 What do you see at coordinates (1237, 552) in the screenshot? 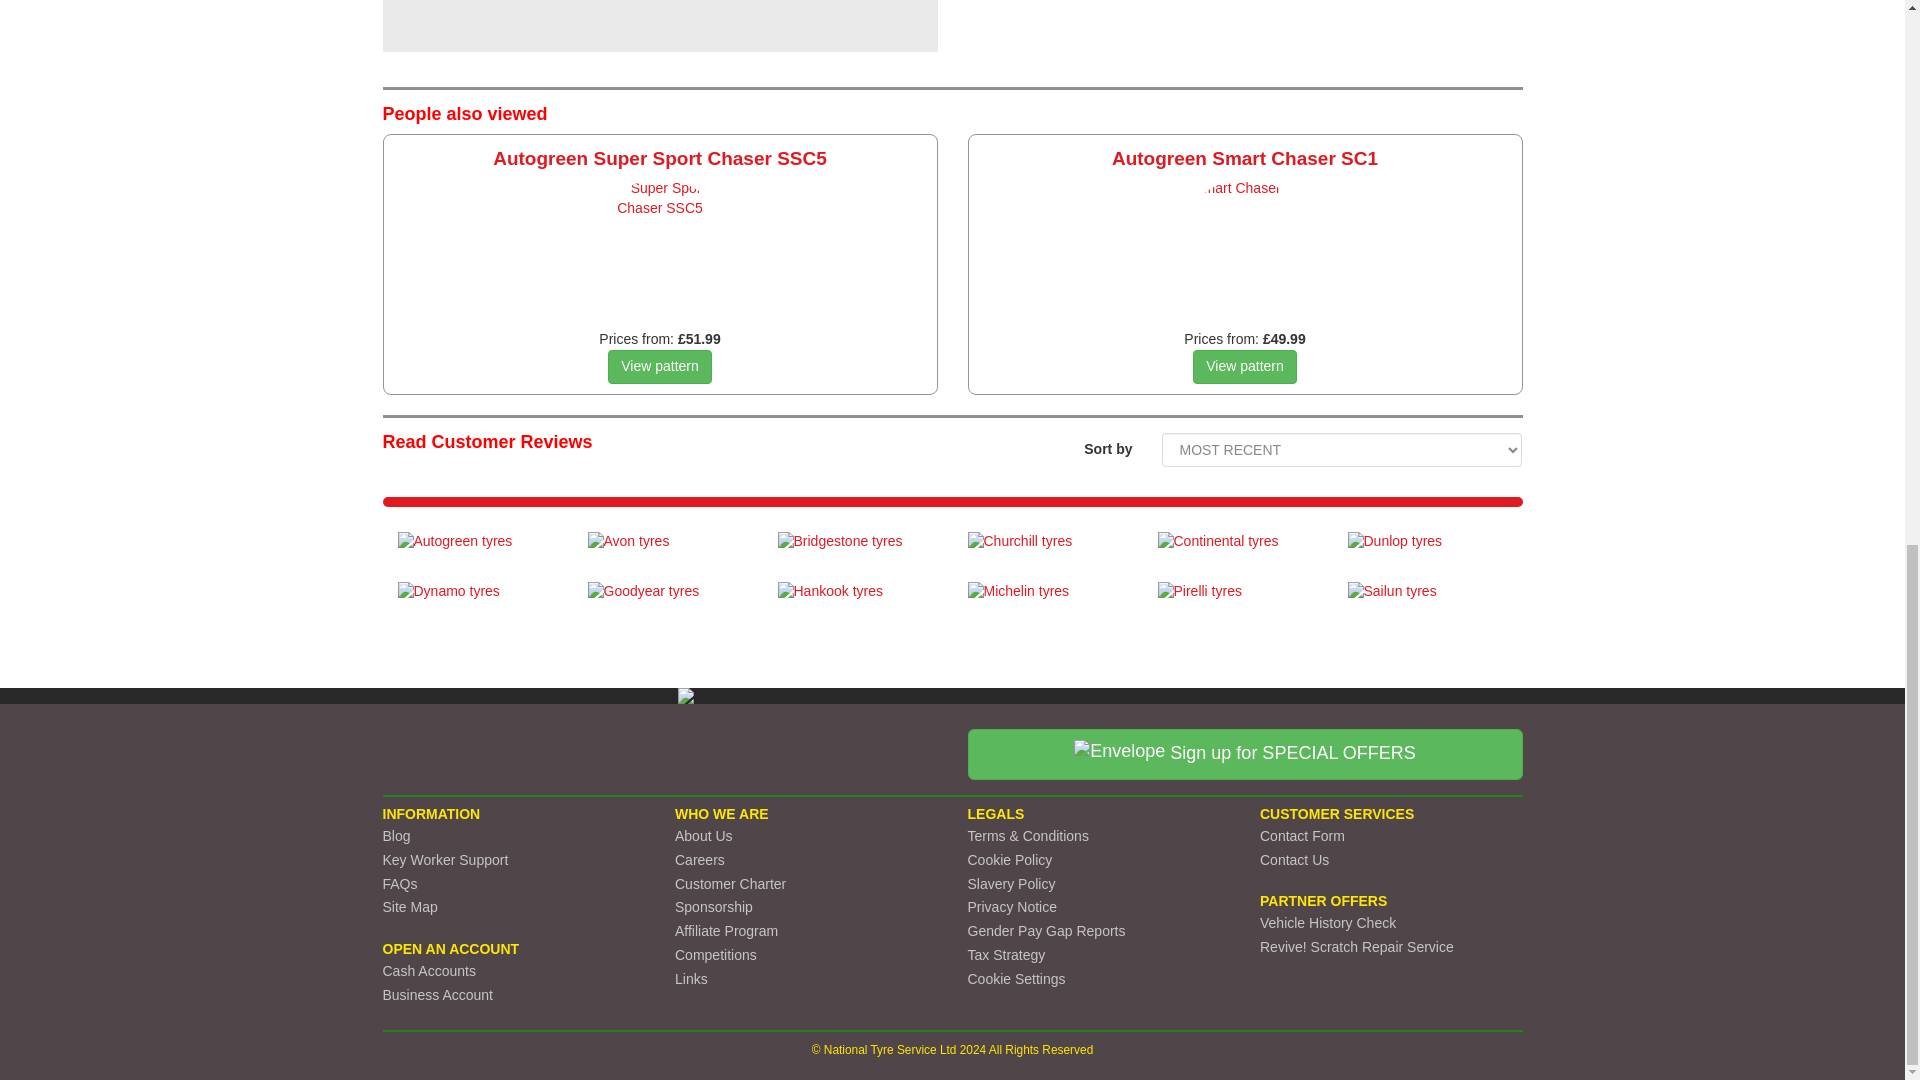
I see `Continental car tyres` at bounding box center [1237, 552].